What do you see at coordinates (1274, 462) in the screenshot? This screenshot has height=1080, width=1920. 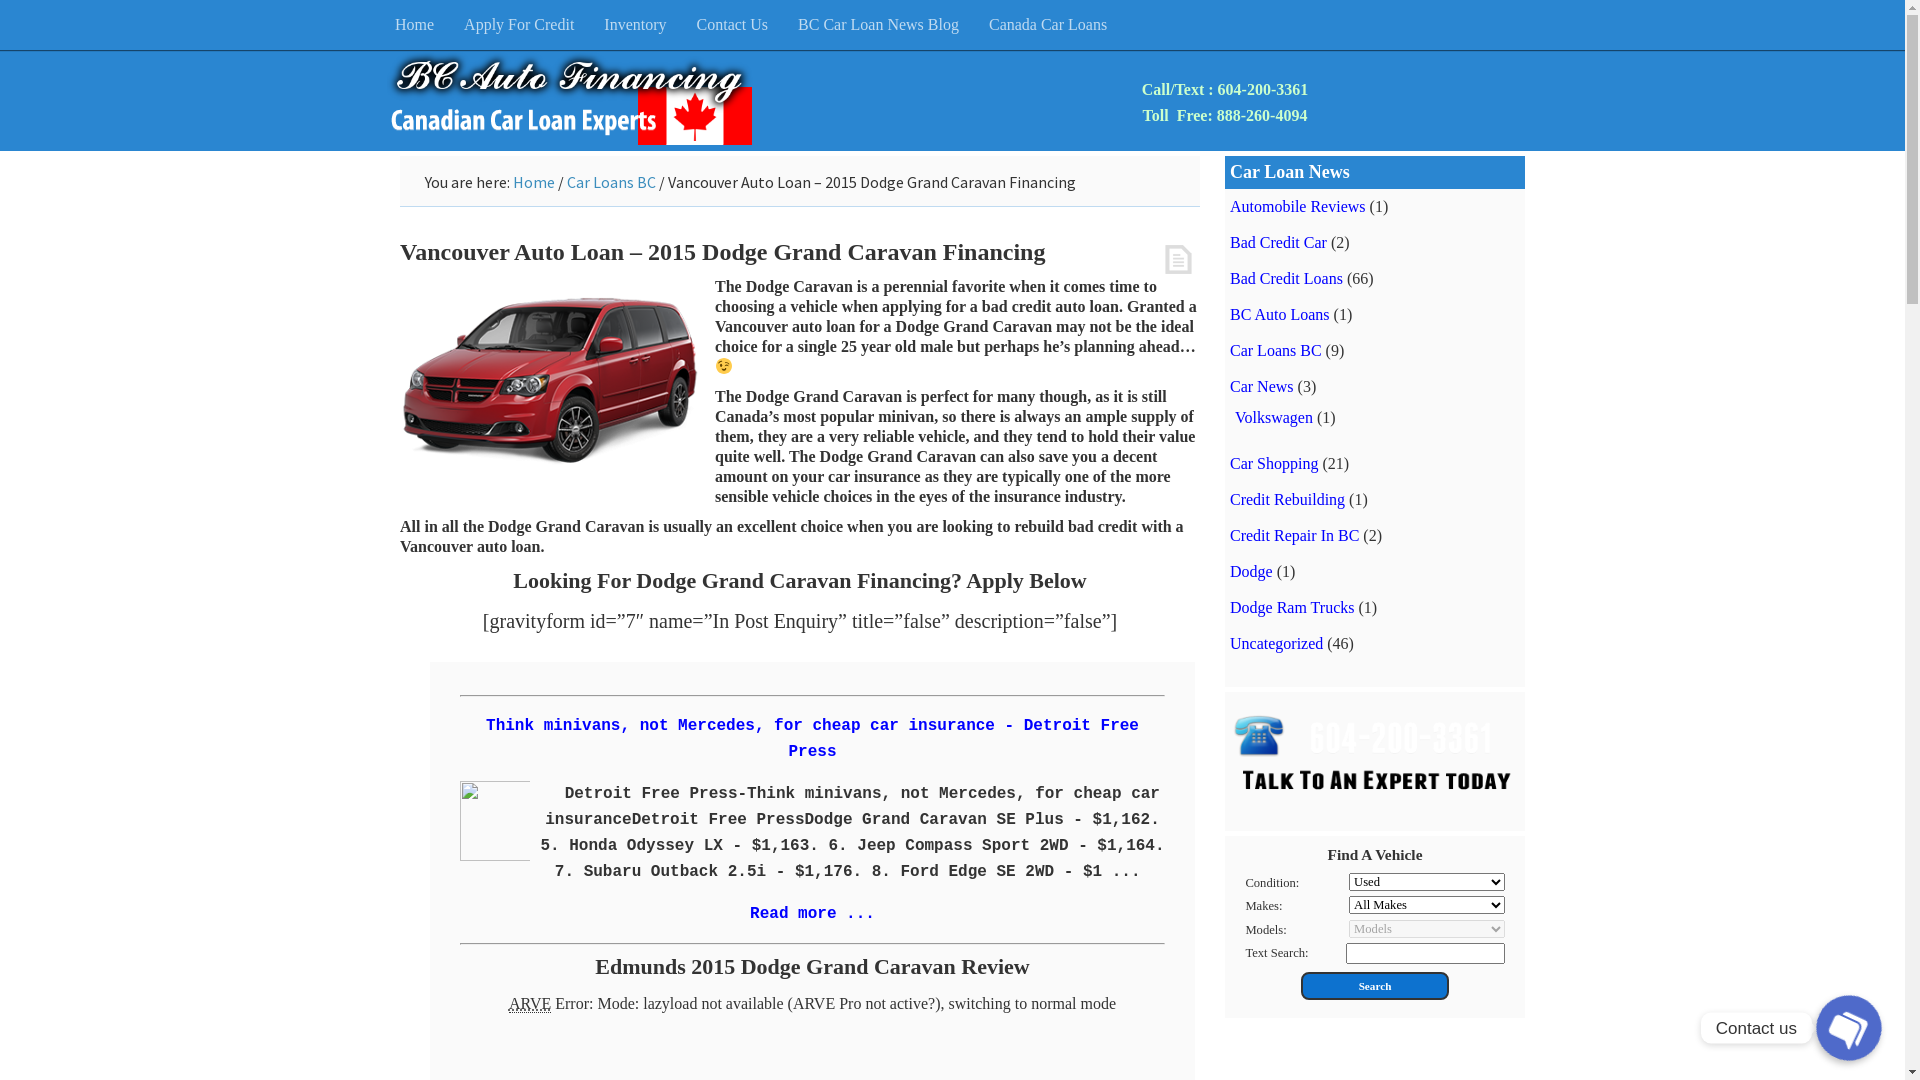 I see `Car Shopping` at bounding box center [1274, 462].